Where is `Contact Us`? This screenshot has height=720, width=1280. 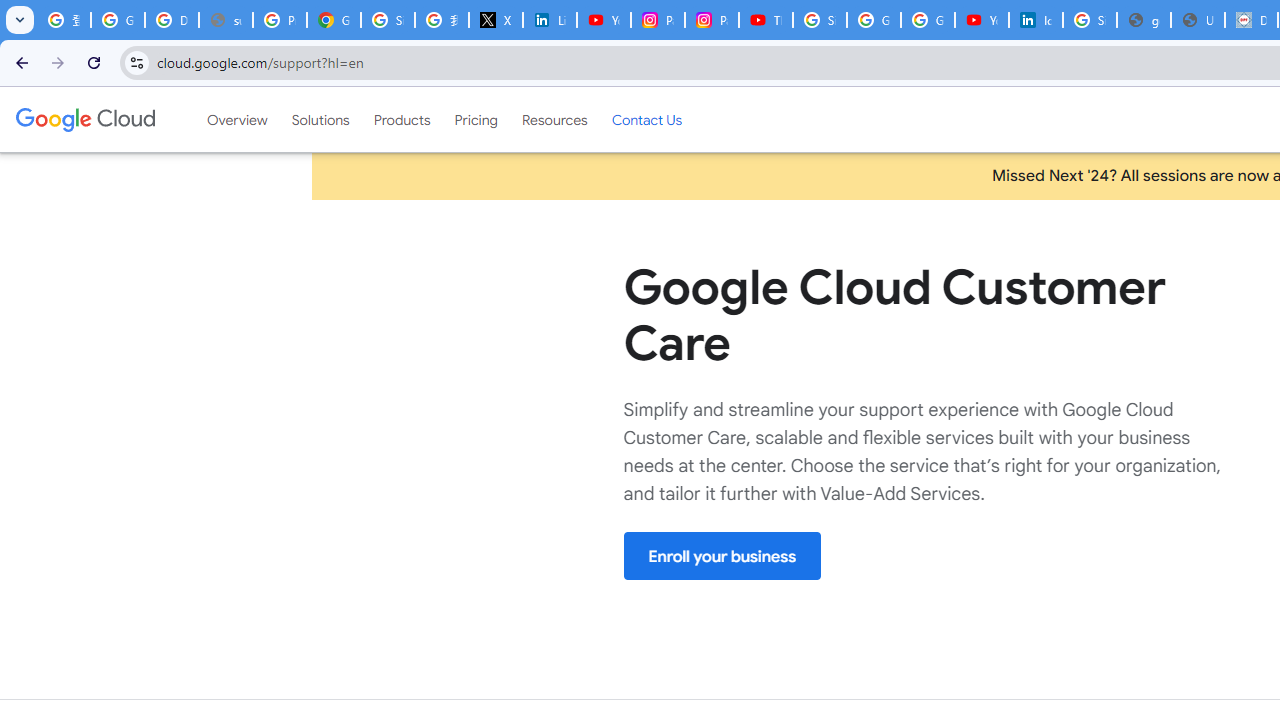
Contact Us is located at coordinates (646, 119).